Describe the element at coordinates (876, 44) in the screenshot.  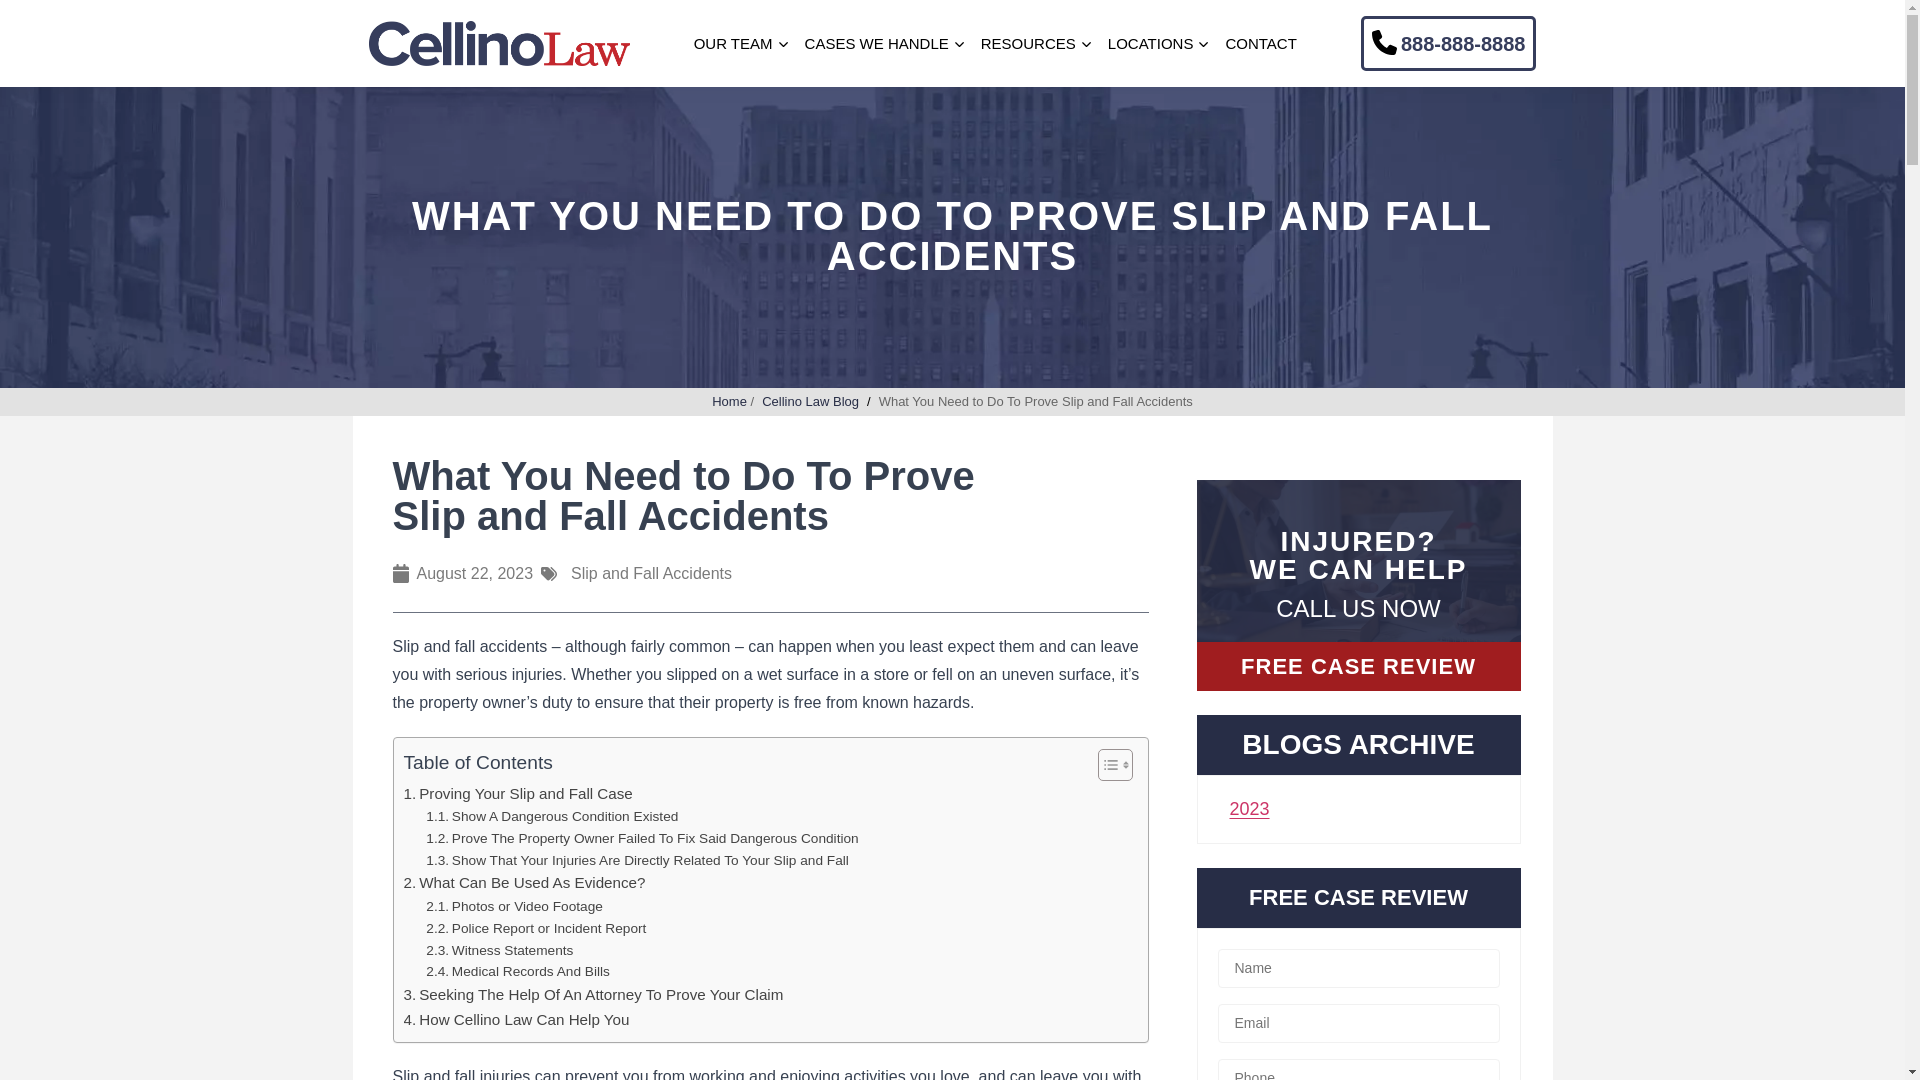
I see `CASES WE HANDLE` at that location.